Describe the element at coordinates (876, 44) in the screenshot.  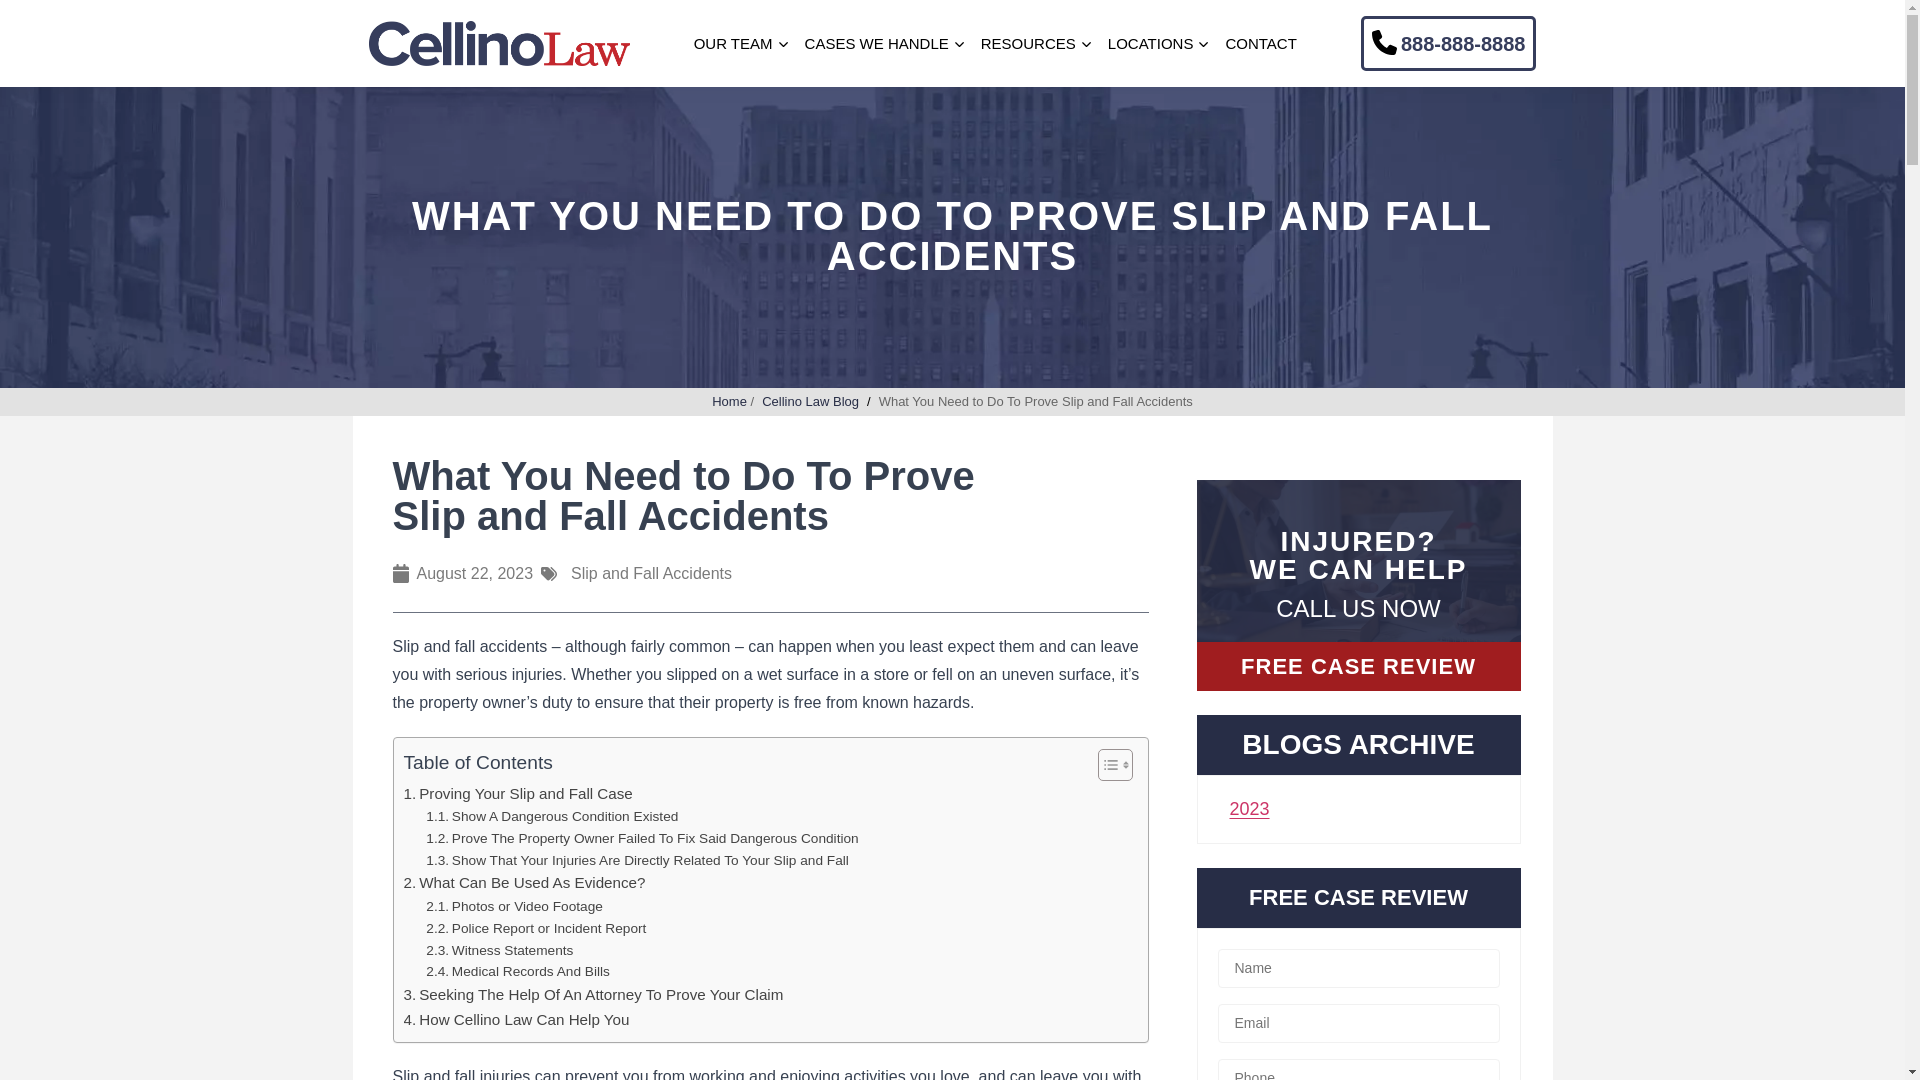
I see `CASES WE HANDLE` at that location.